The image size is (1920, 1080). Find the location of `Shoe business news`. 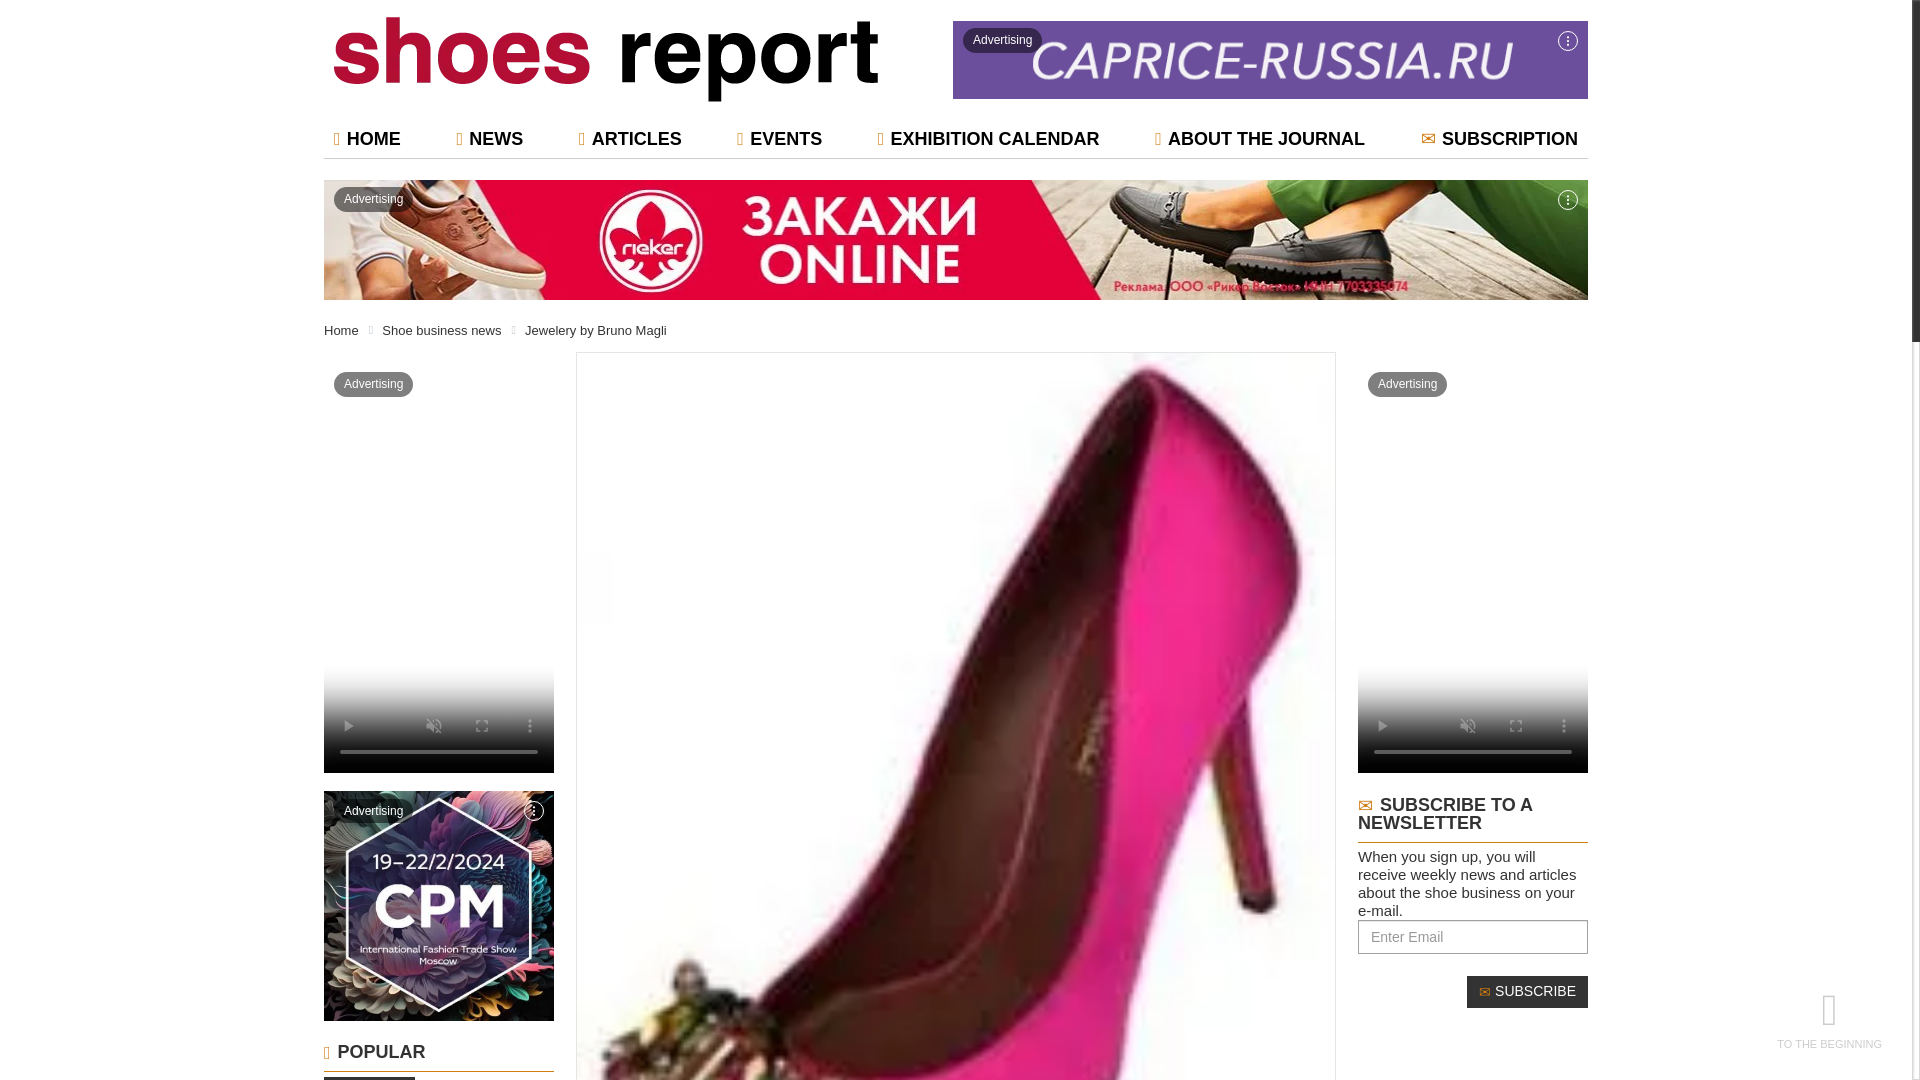

Shoe business news is located at coordinates (442, 329).